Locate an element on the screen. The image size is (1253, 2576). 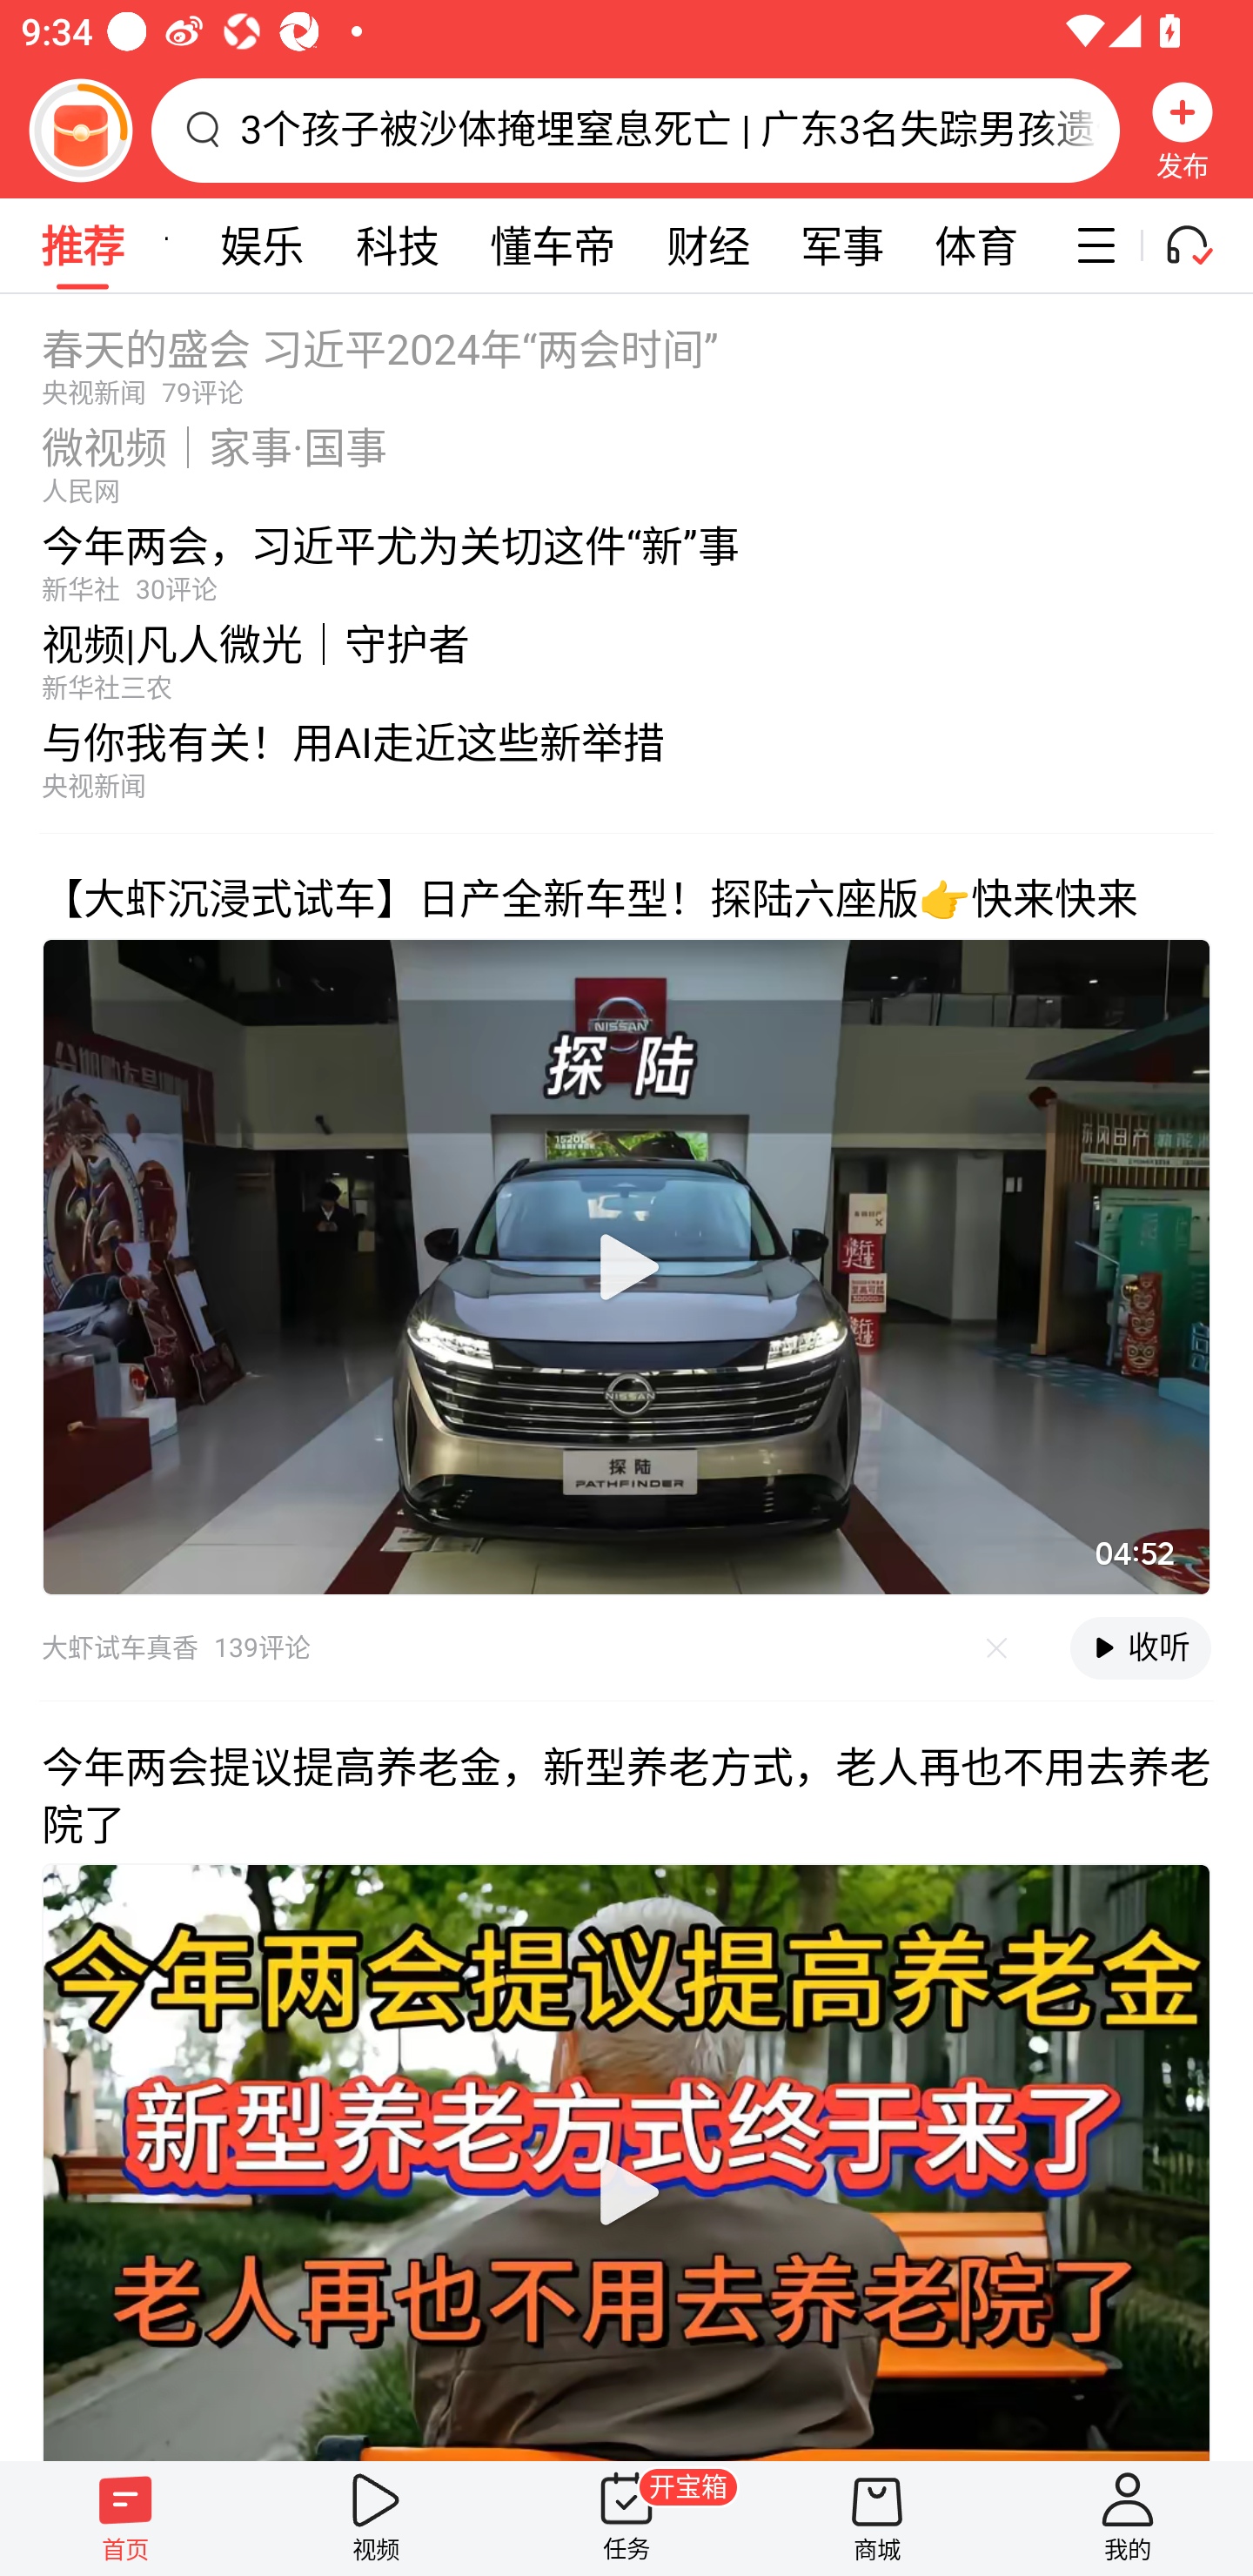
听一听开关 is located at coordinates (1203, 245).